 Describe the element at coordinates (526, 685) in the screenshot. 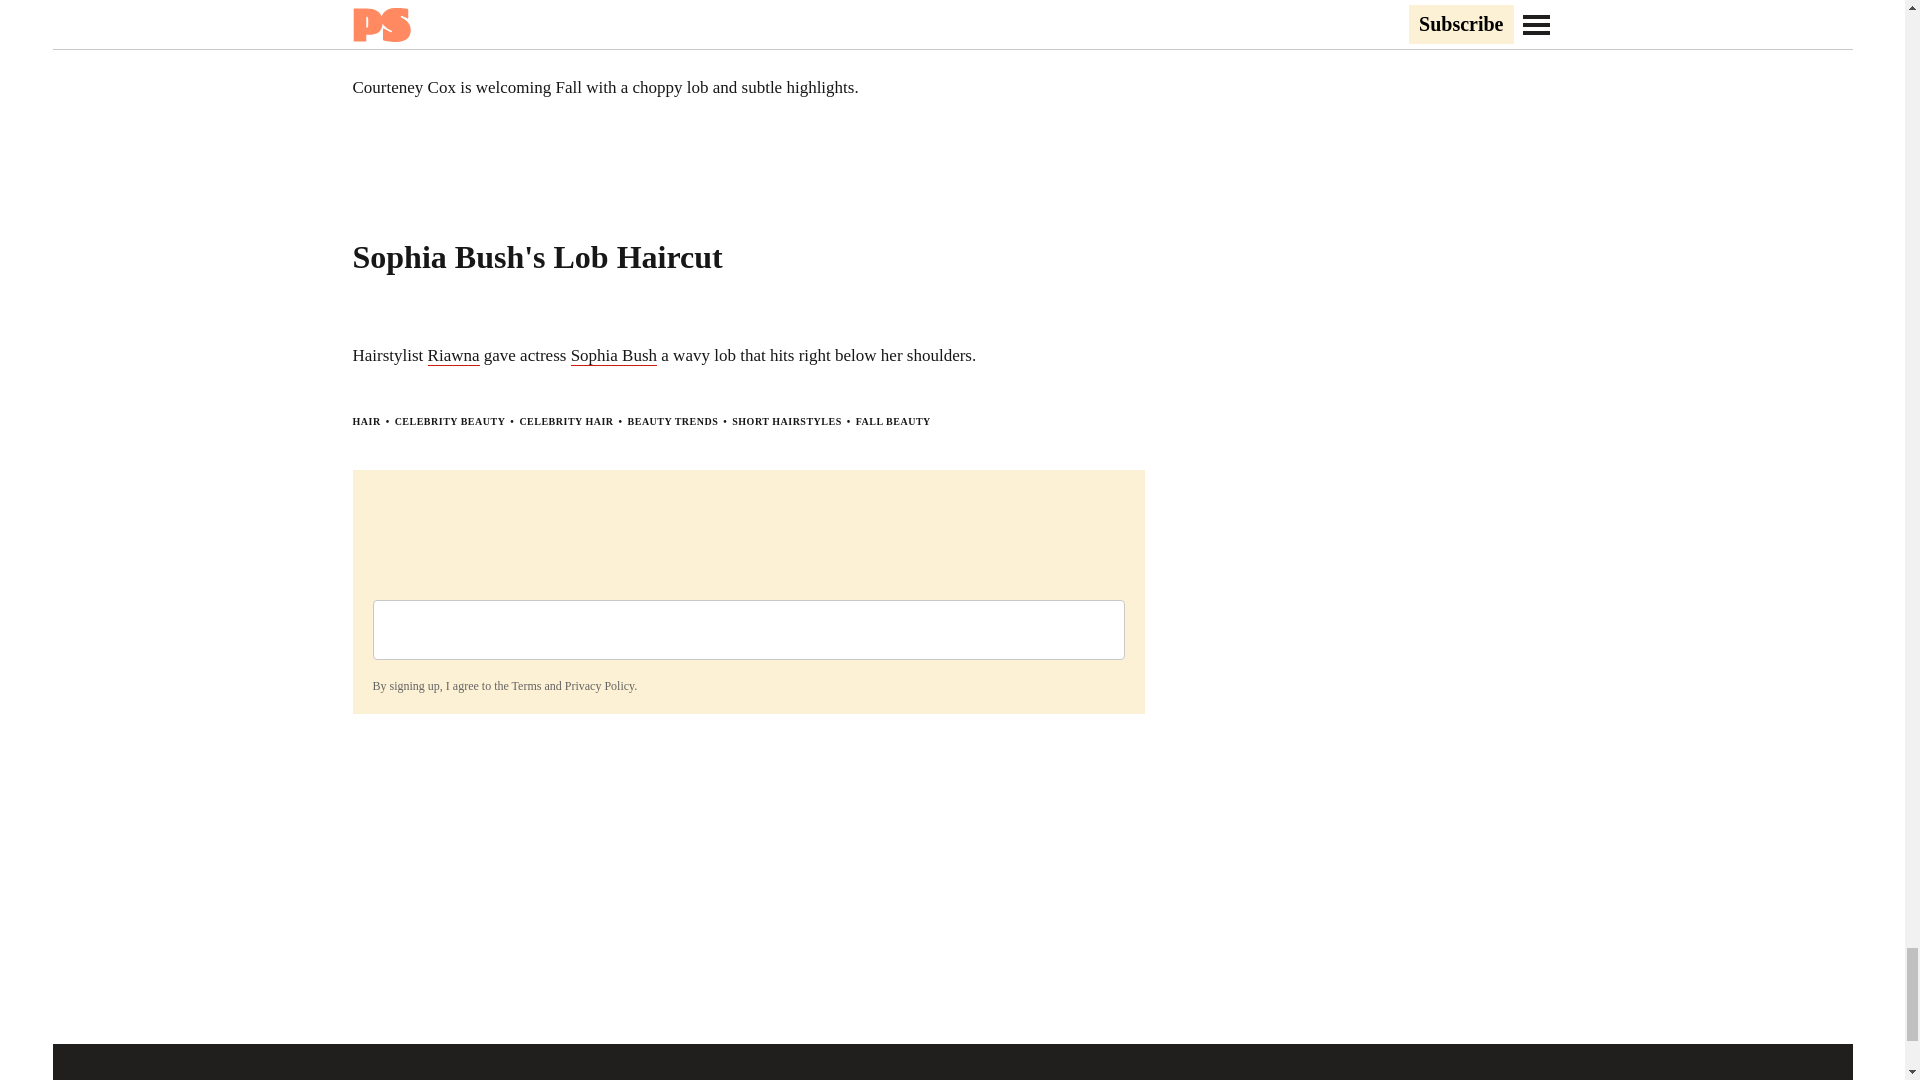

I see `Terms` at that location.